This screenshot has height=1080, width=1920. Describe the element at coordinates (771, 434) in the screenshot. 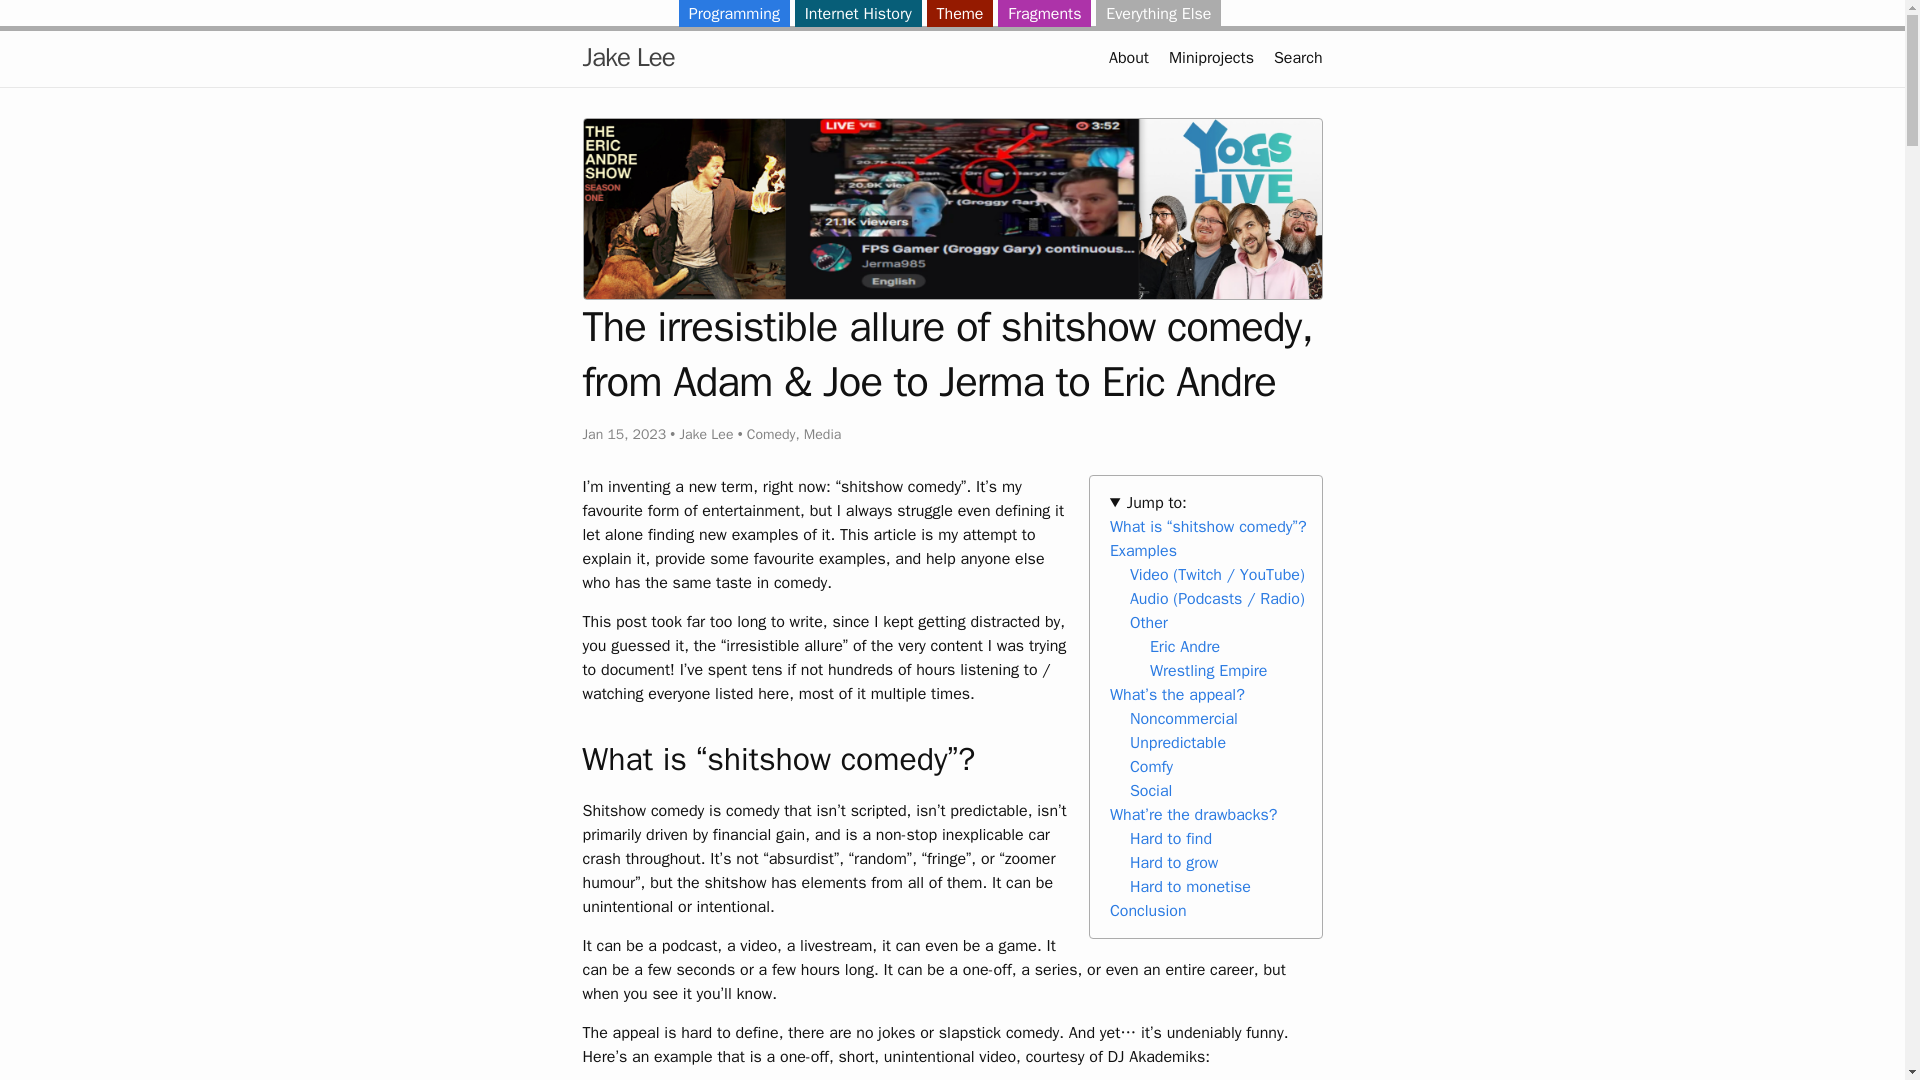

I see `Comedy` at that location.